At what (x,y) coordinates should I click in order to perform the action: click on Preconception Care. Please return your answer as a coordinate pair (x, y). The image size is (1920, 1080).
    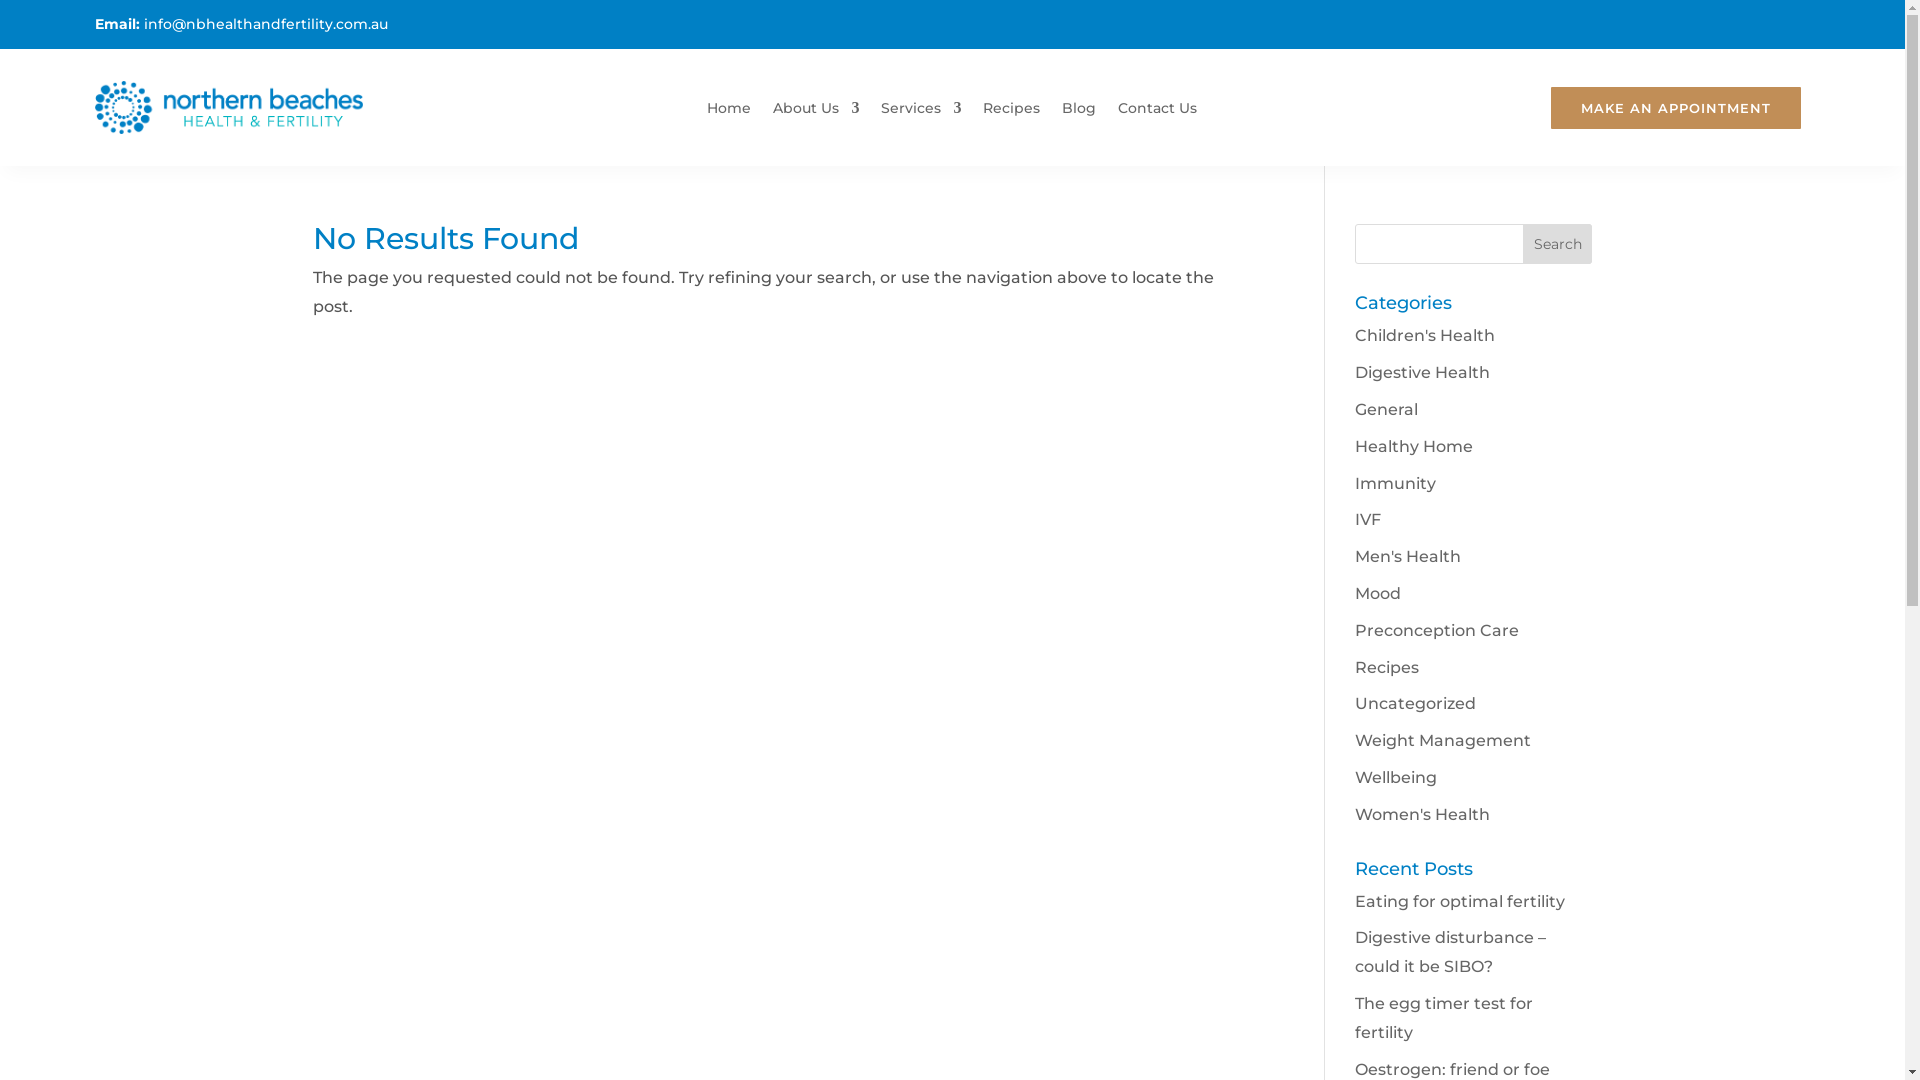
    Looking at the image, I should click on (1437, 630).